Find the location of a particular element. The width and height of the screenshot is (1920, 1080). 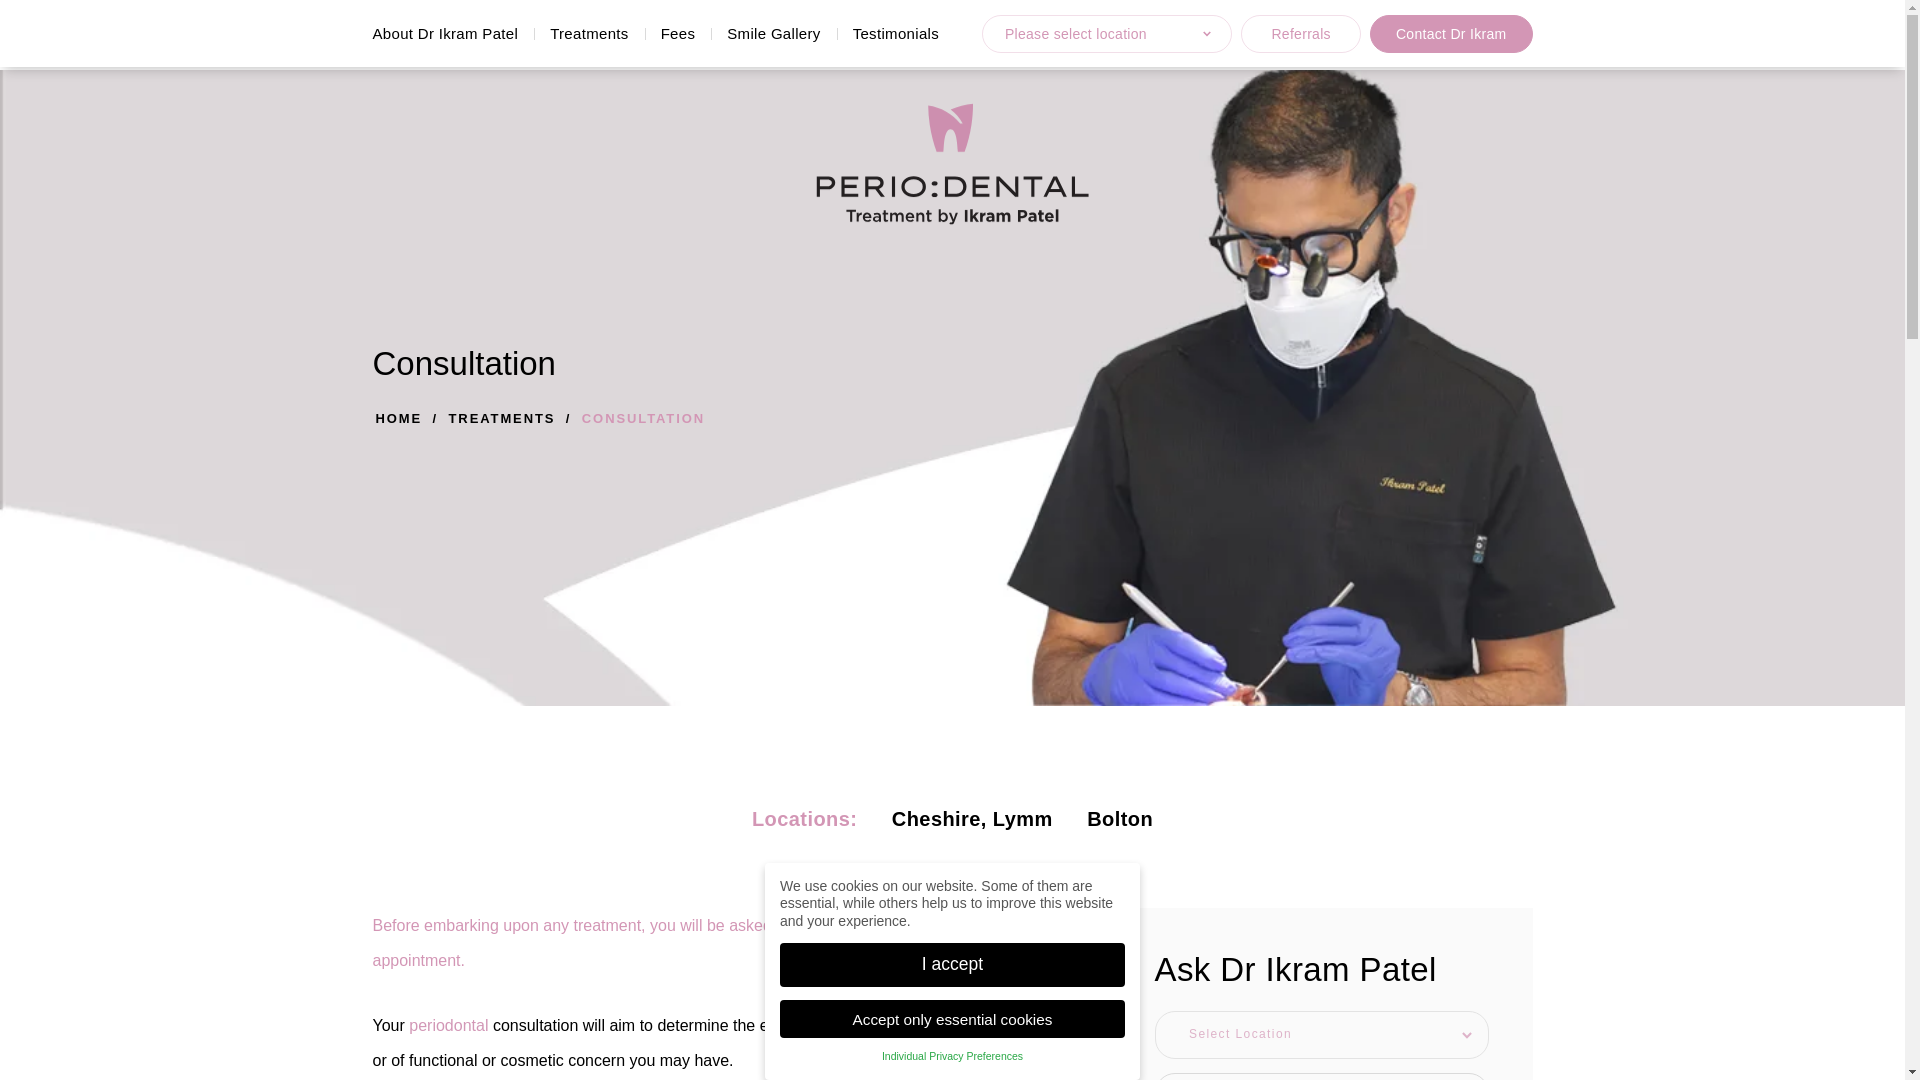

Referrals is located at coordinates (1300, 29).